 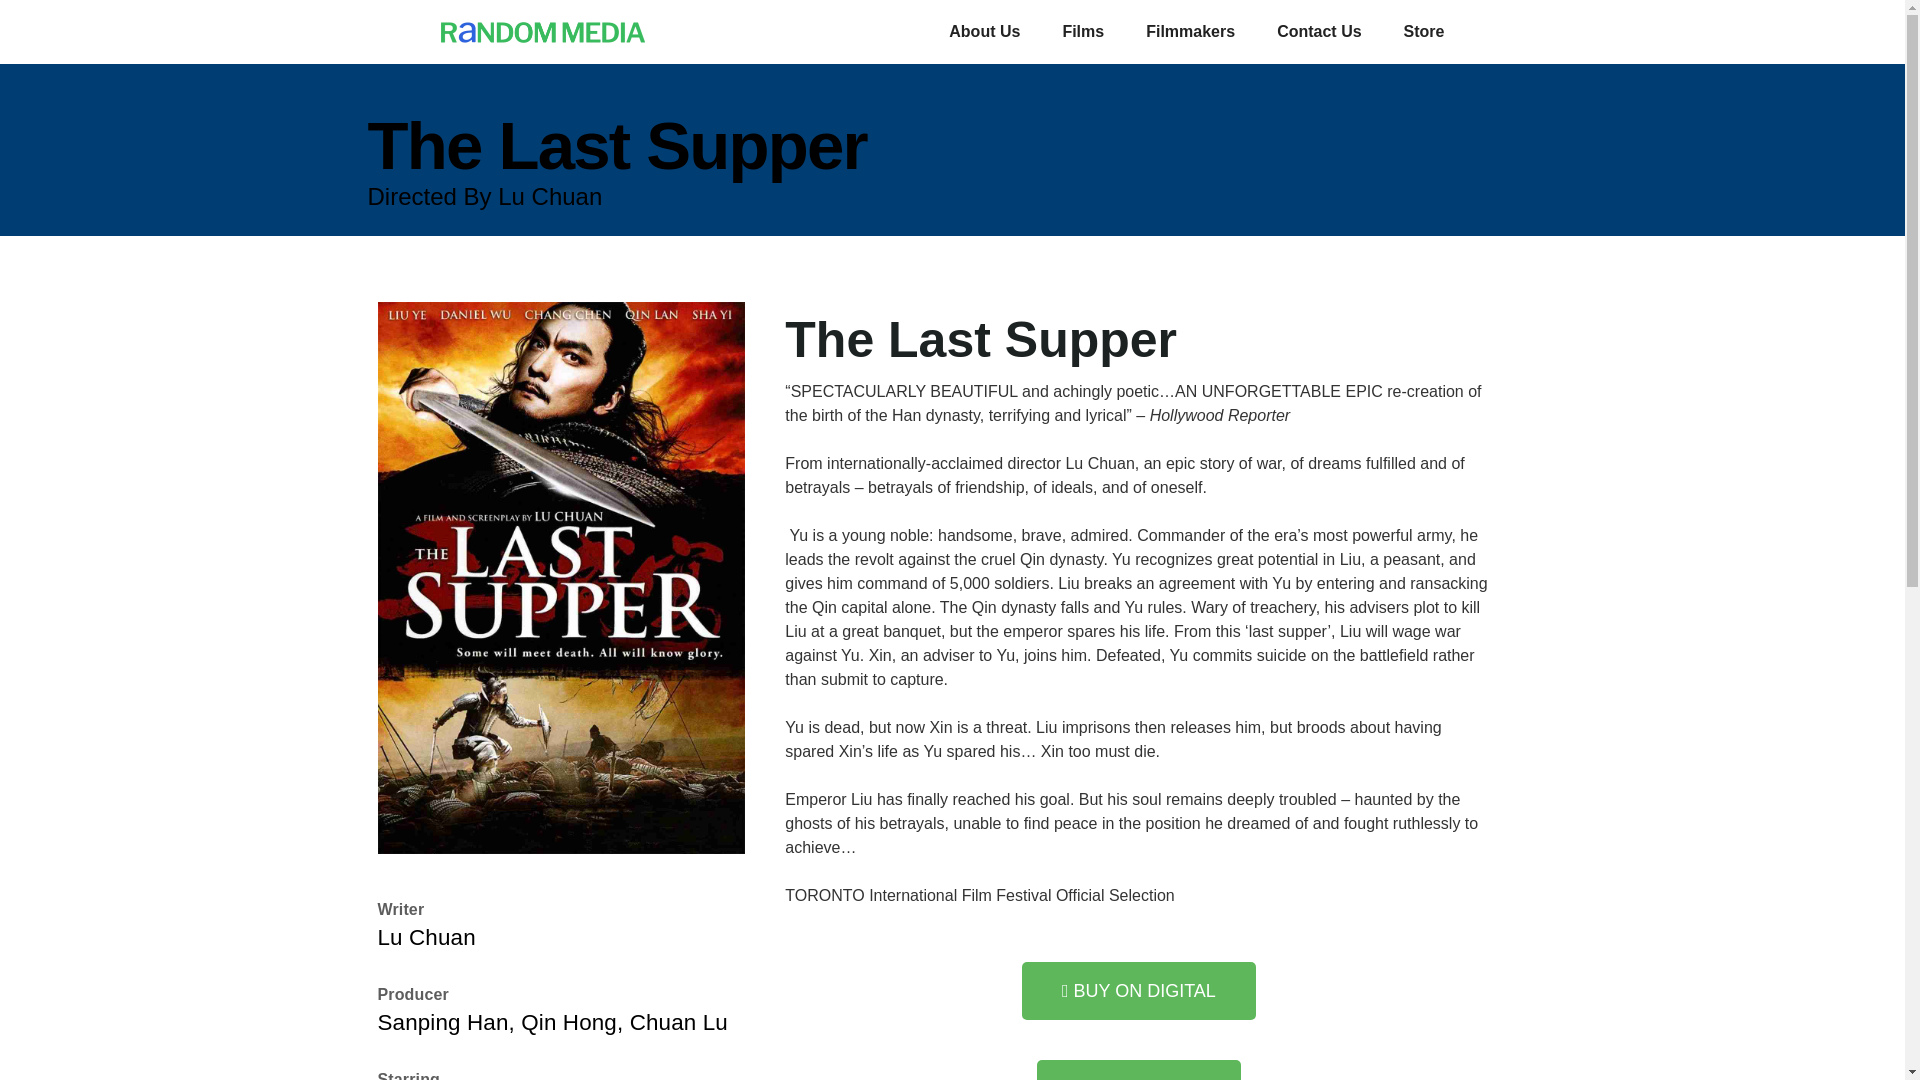 What do you see at coordinates (408, 1075) in the screenshot?
I see `Starring` at bounding box center [408, 1075].